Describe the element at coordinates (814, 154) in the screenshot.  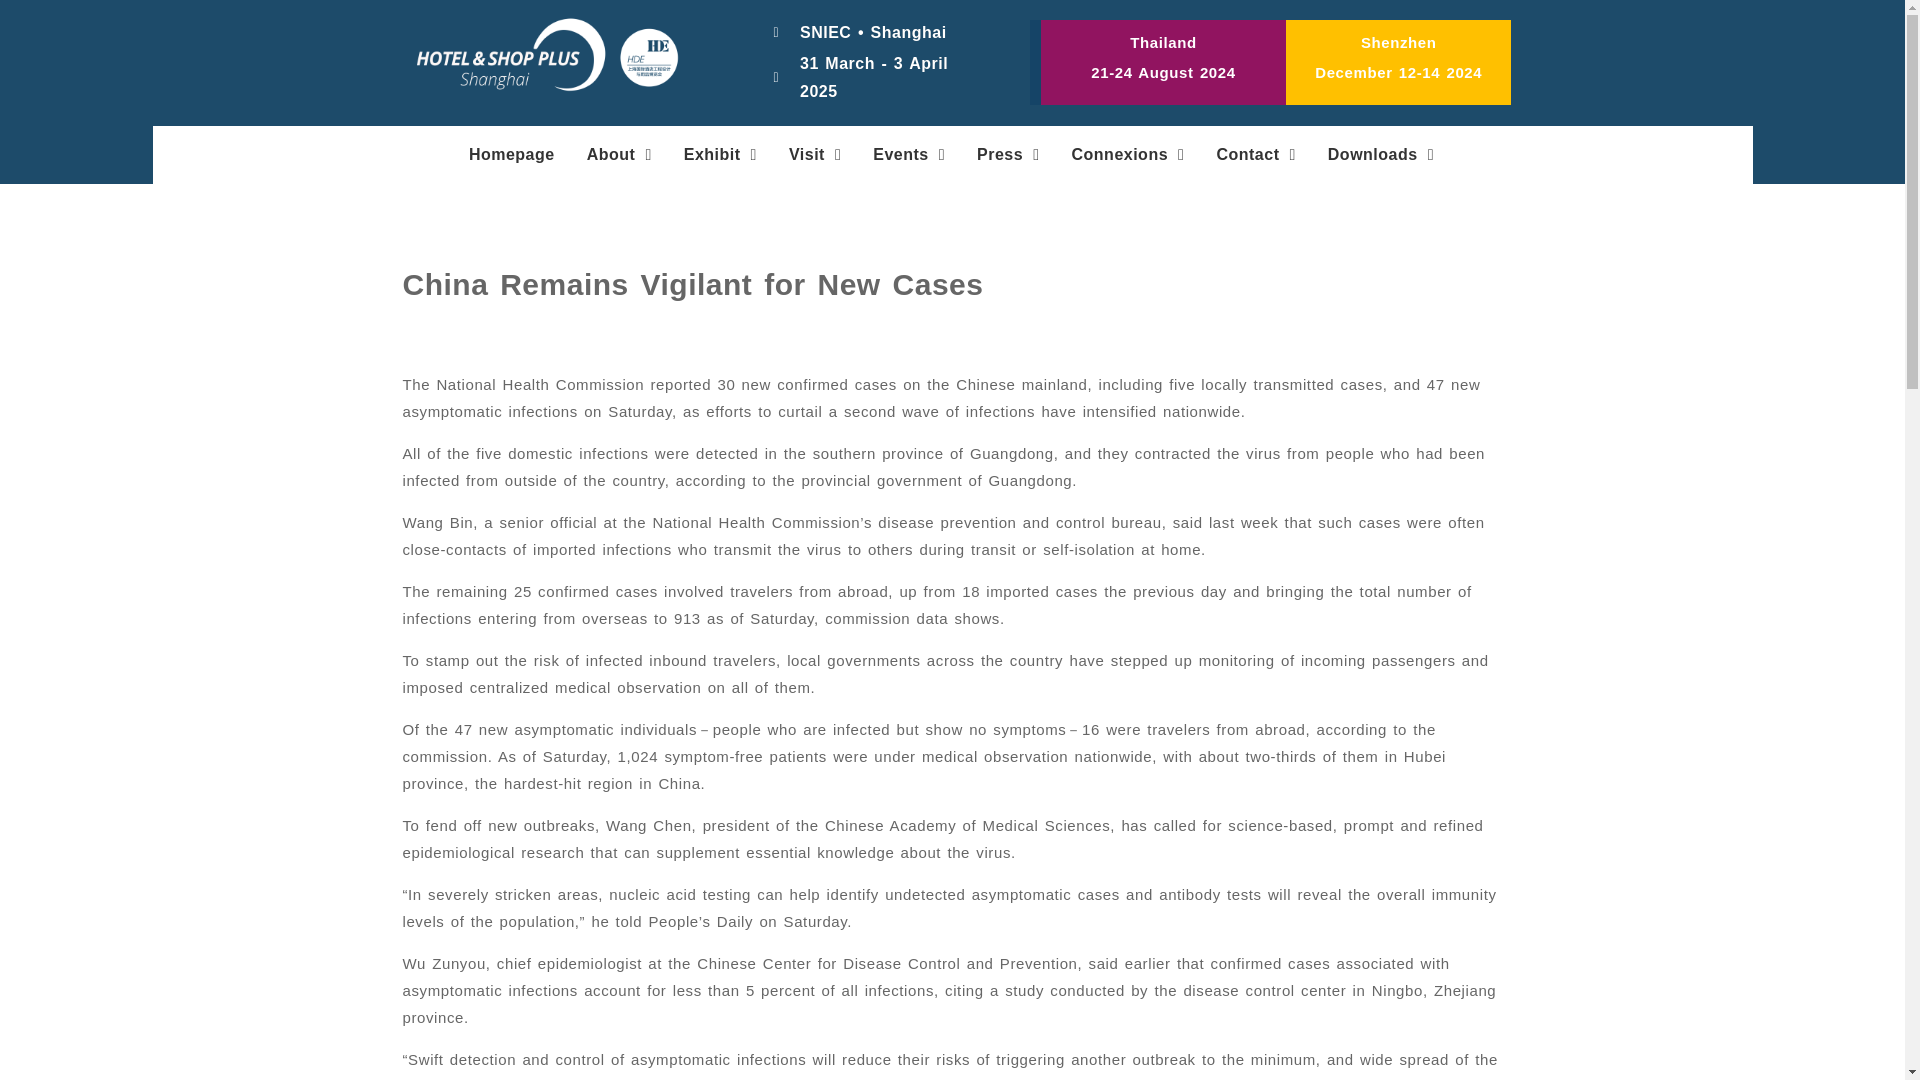
I see `Visit` at that location.